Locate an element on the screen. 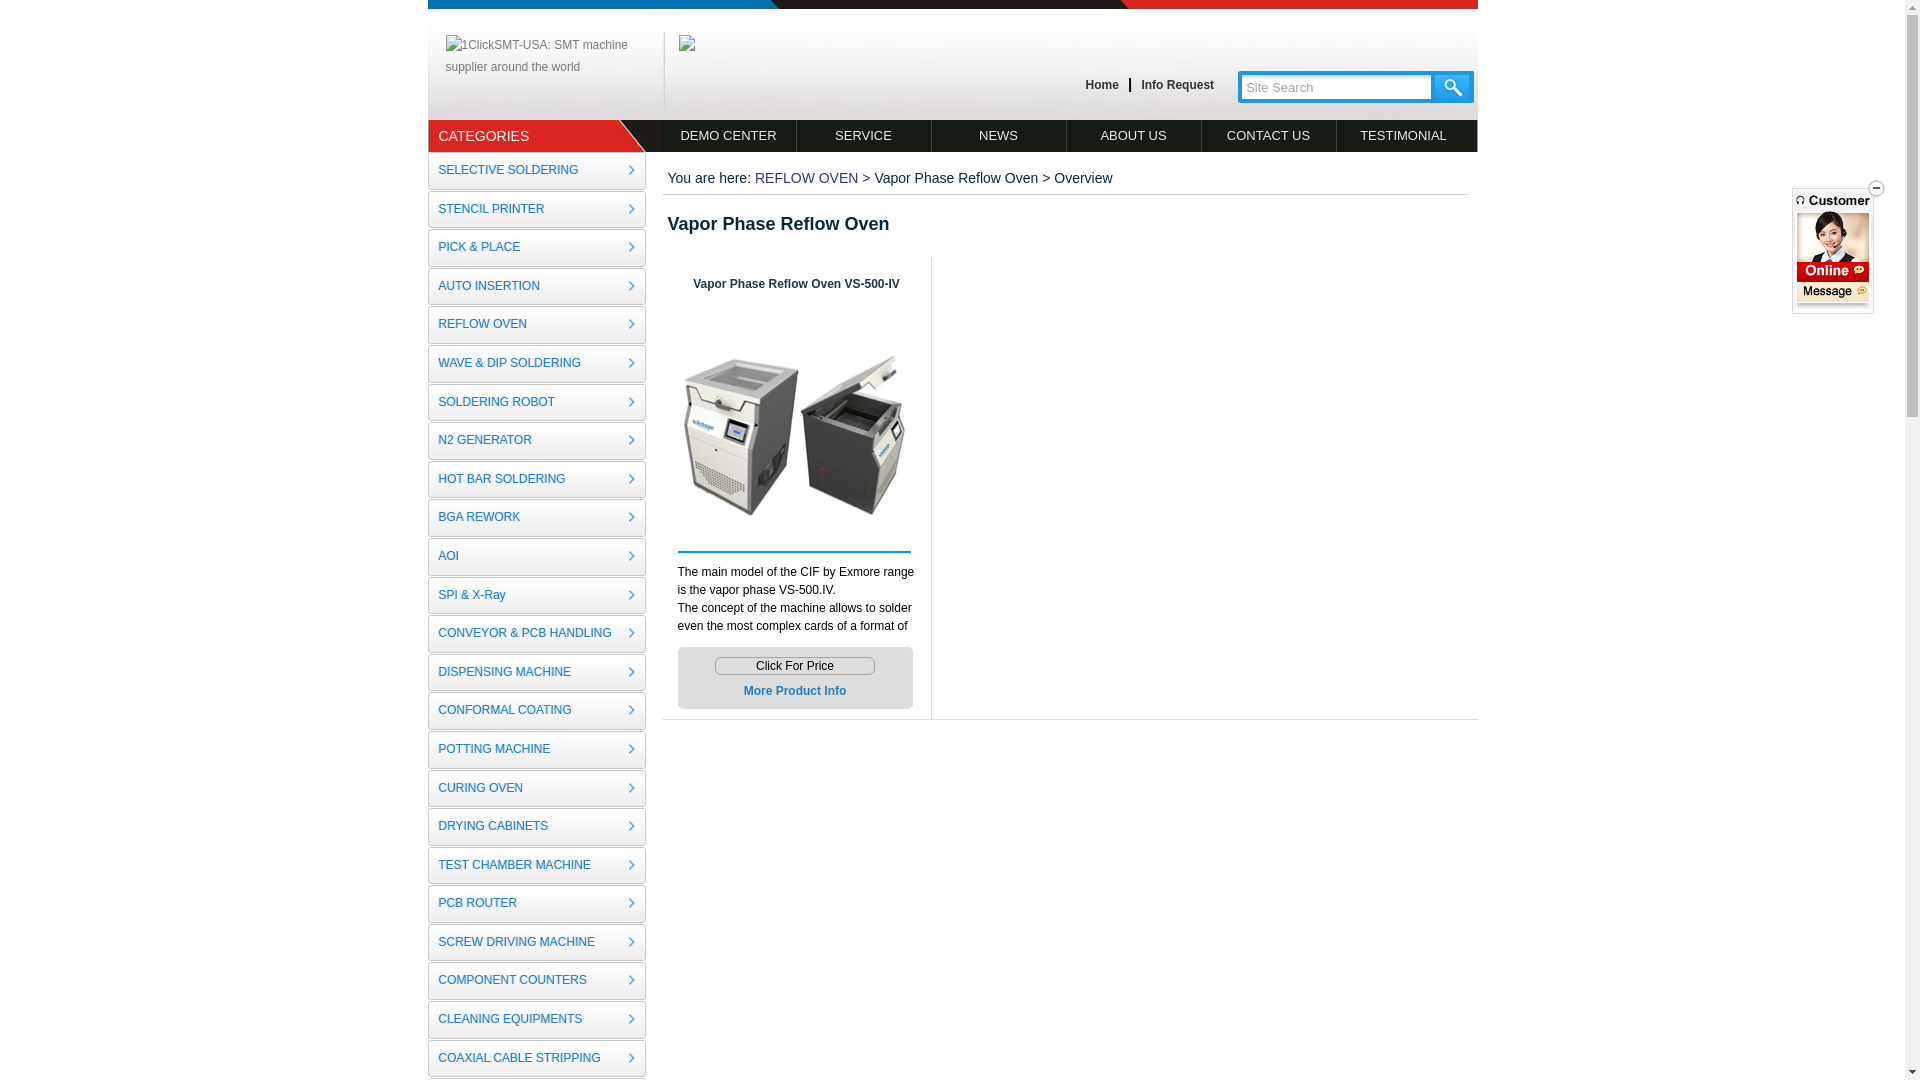 This screenshot has width=1920, height=1080. customer service is located at coordinates (1833, 272).